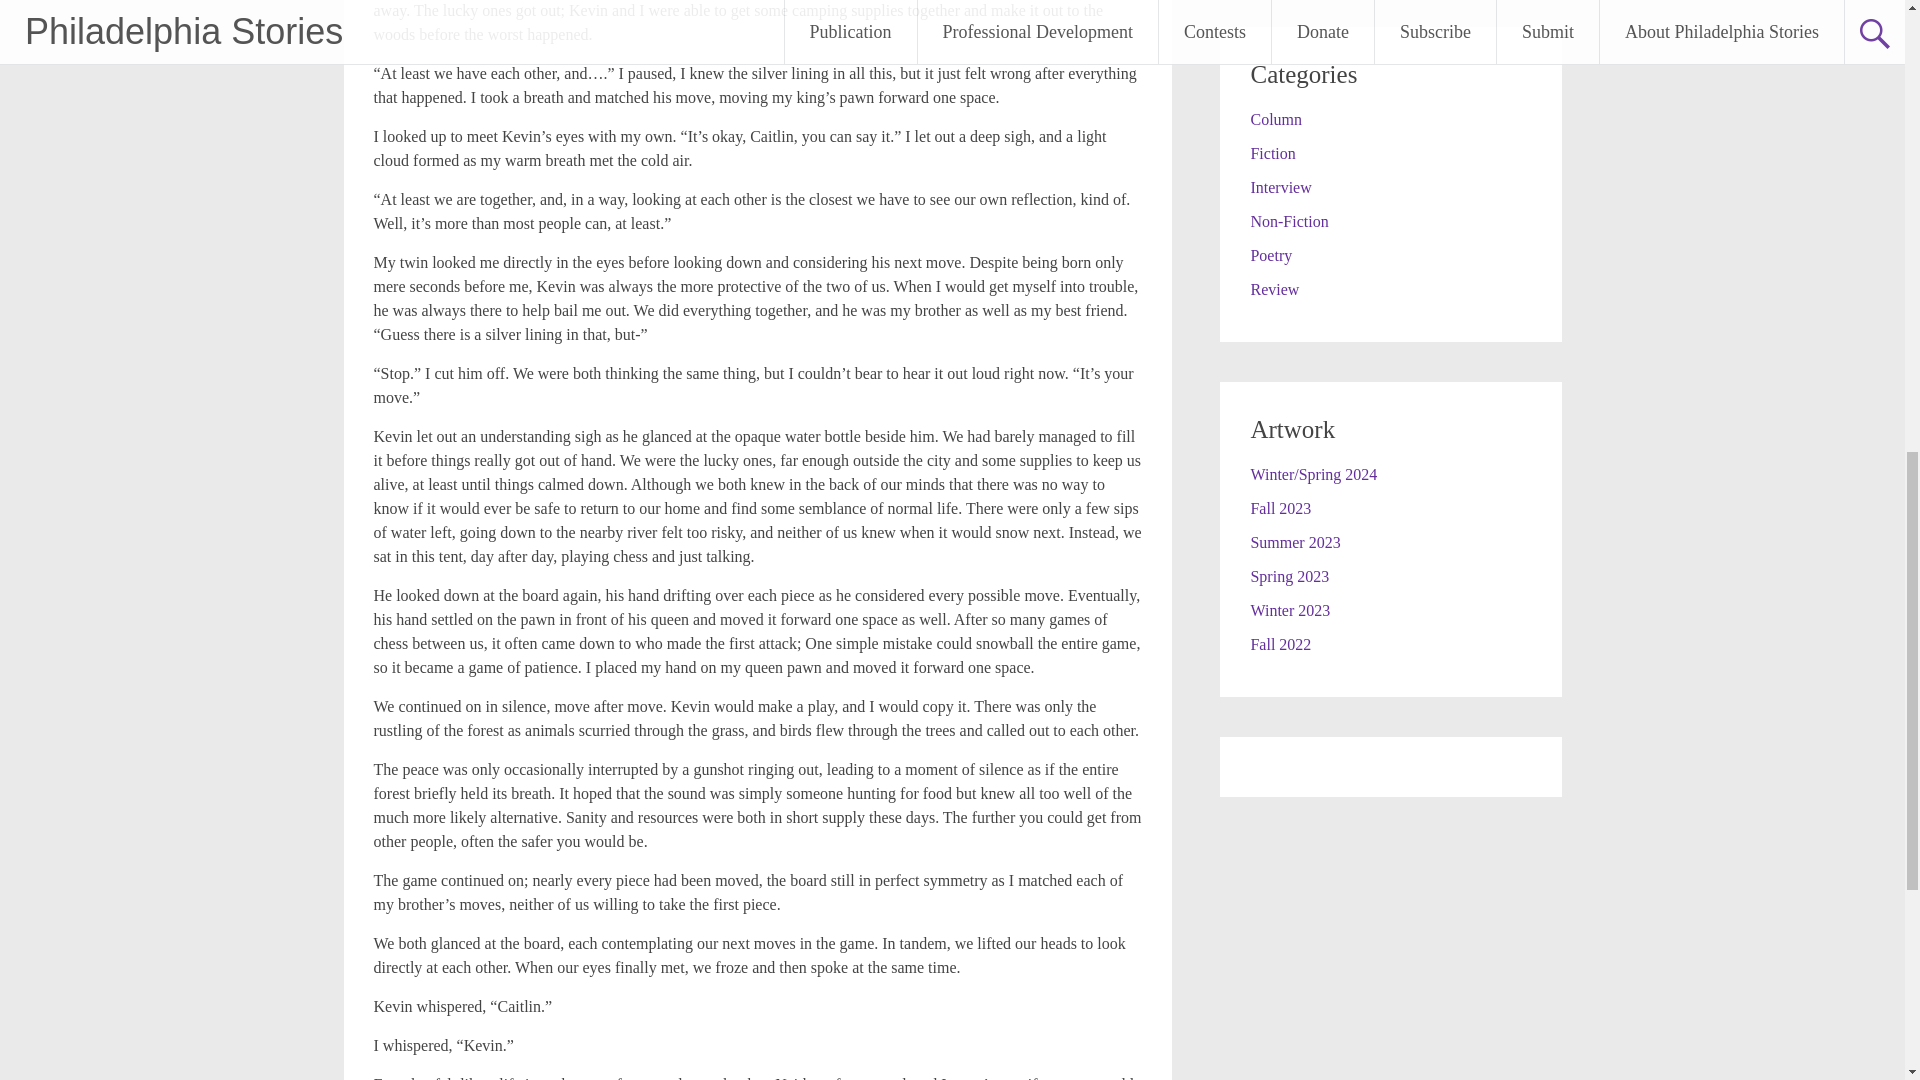  What do you see at coordinates (1270, 255) in the screenshot?
I see `Poetry` at bounding box center [1270, 255].